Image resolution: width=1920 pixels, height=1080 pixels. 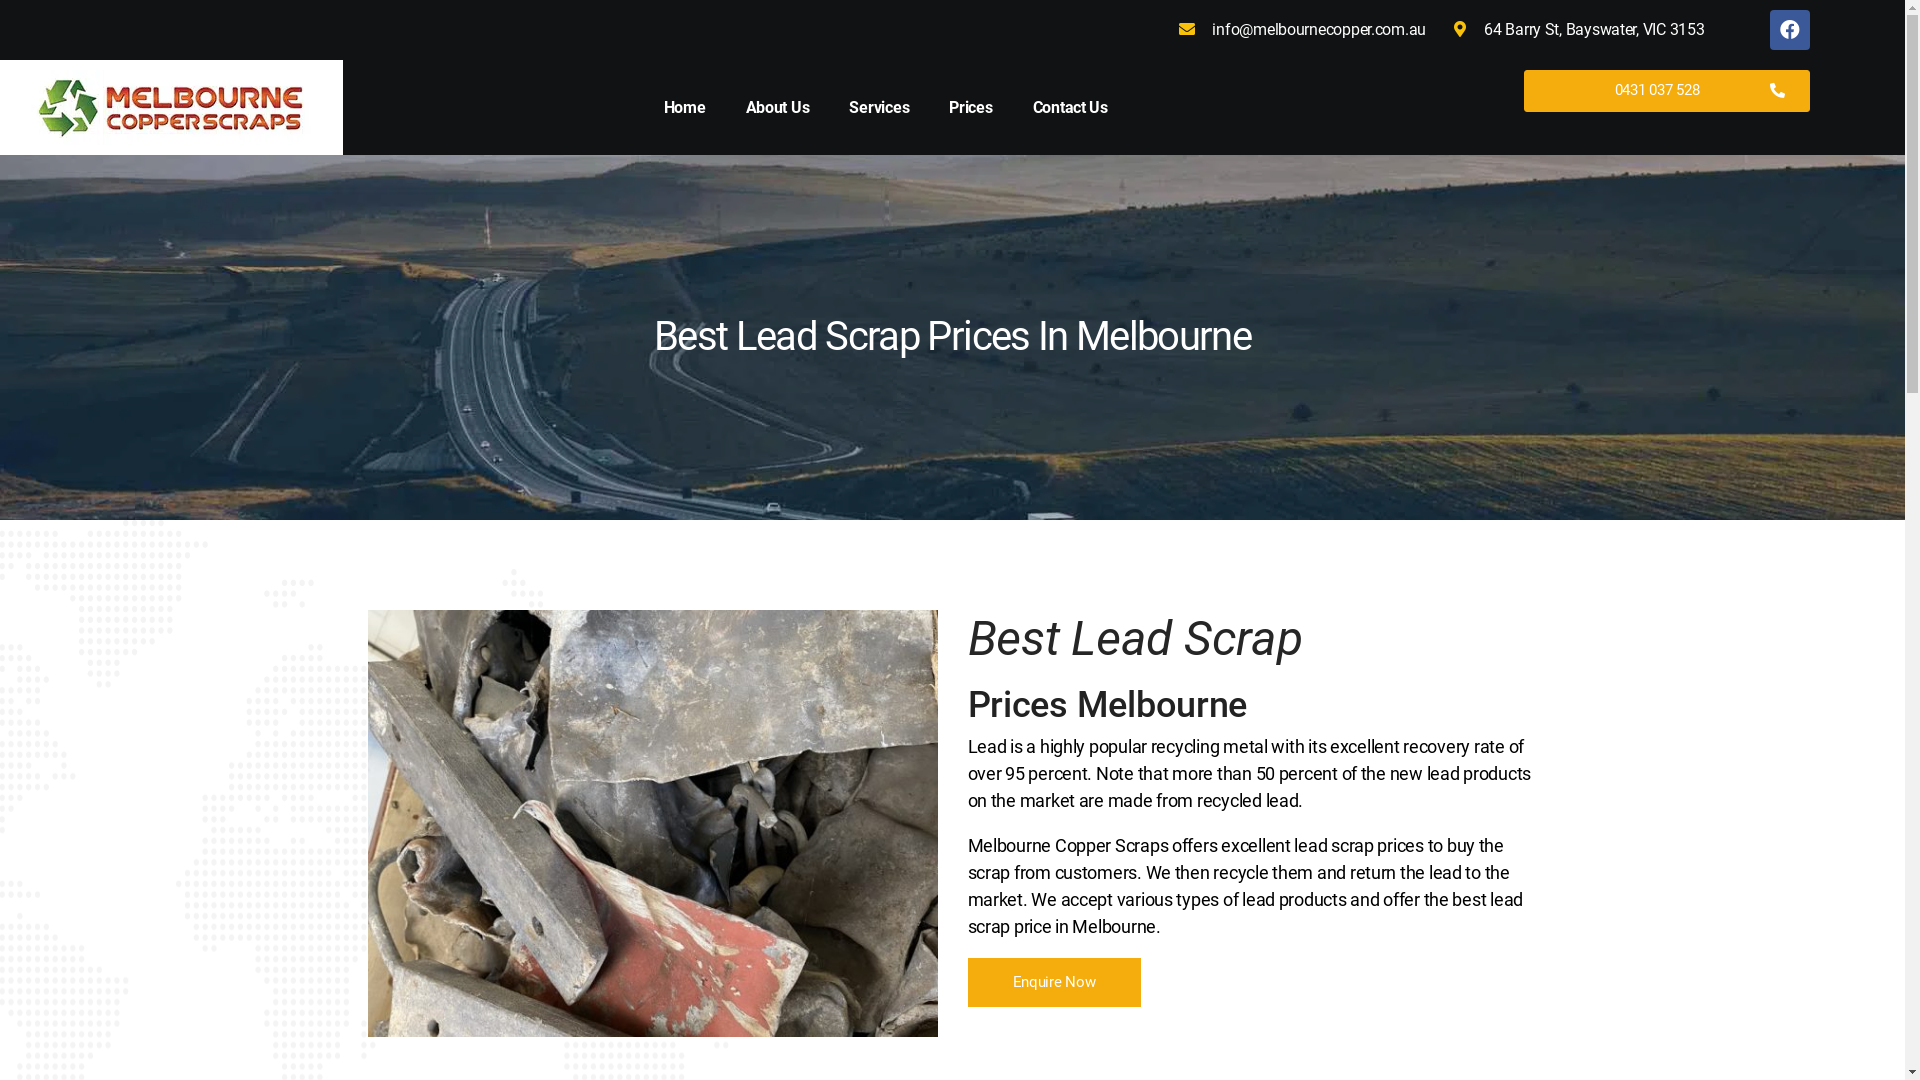 I want to click on info@melbournecopper.com.au, so click(x=1300, y=30).